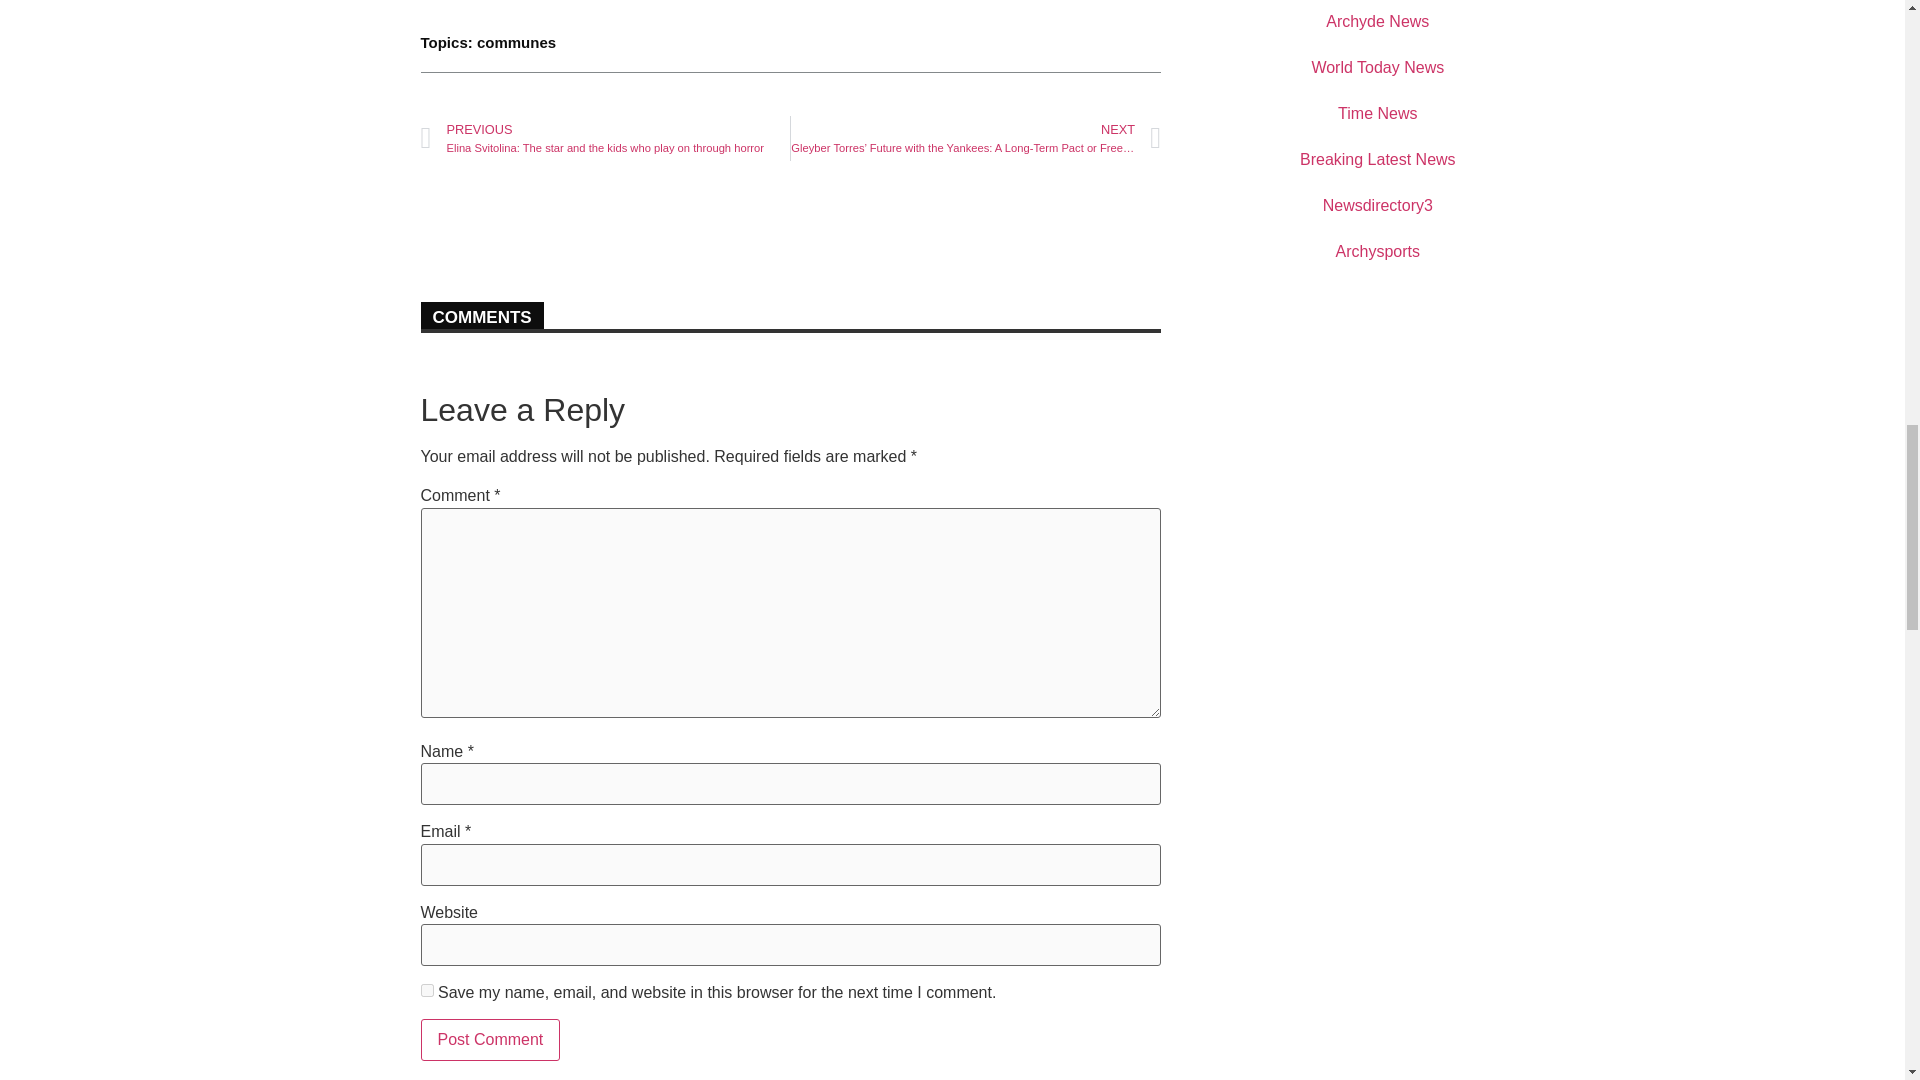 The width and height of the screenshot is (1920, 1080). What do you see at coordinates (490, 1040) in the screenshot?
I see `Post Comment` at bounding box center [490, 1040].